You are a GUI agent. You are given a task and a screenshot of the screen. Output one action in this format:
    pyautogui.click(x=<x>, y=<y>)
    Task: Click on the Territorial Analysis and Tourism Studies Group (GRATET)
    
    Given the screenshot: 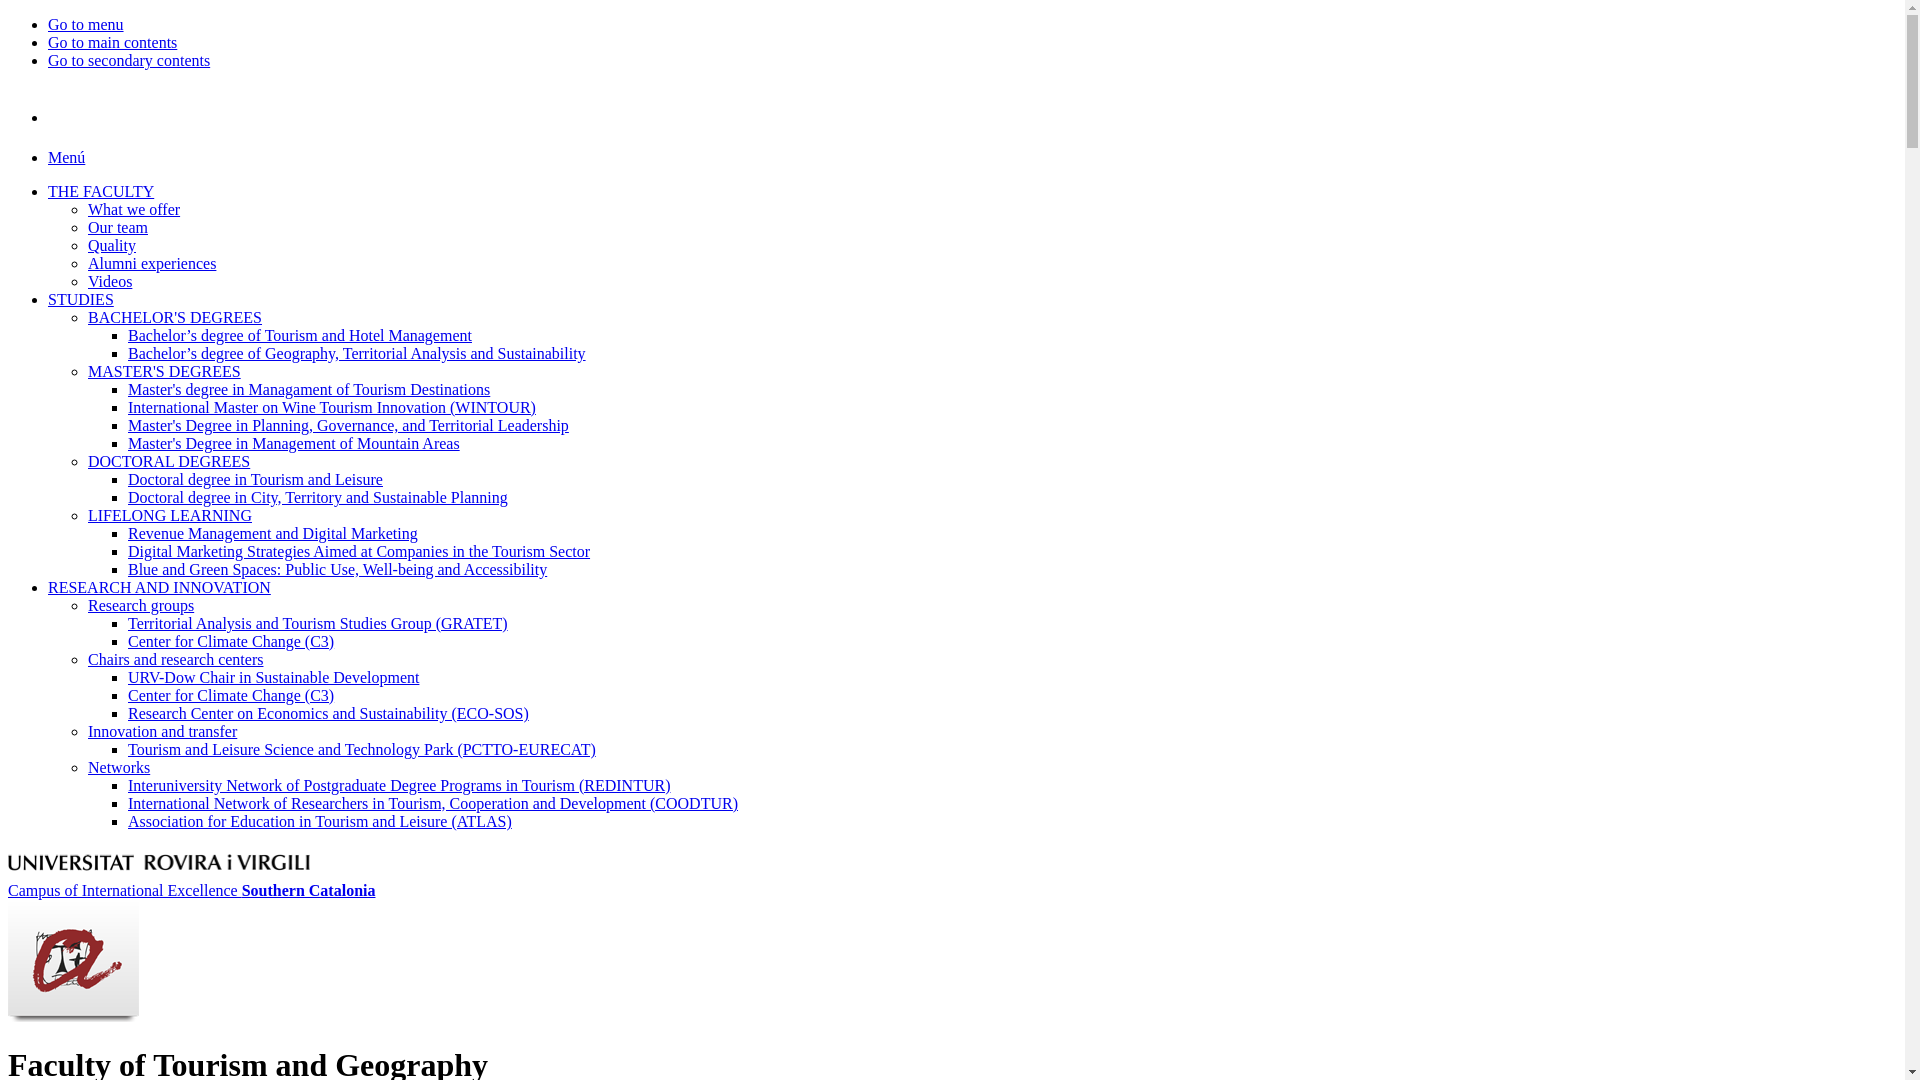 What is the action you would take?
    pyautogui.click(x=318, y=624)
    